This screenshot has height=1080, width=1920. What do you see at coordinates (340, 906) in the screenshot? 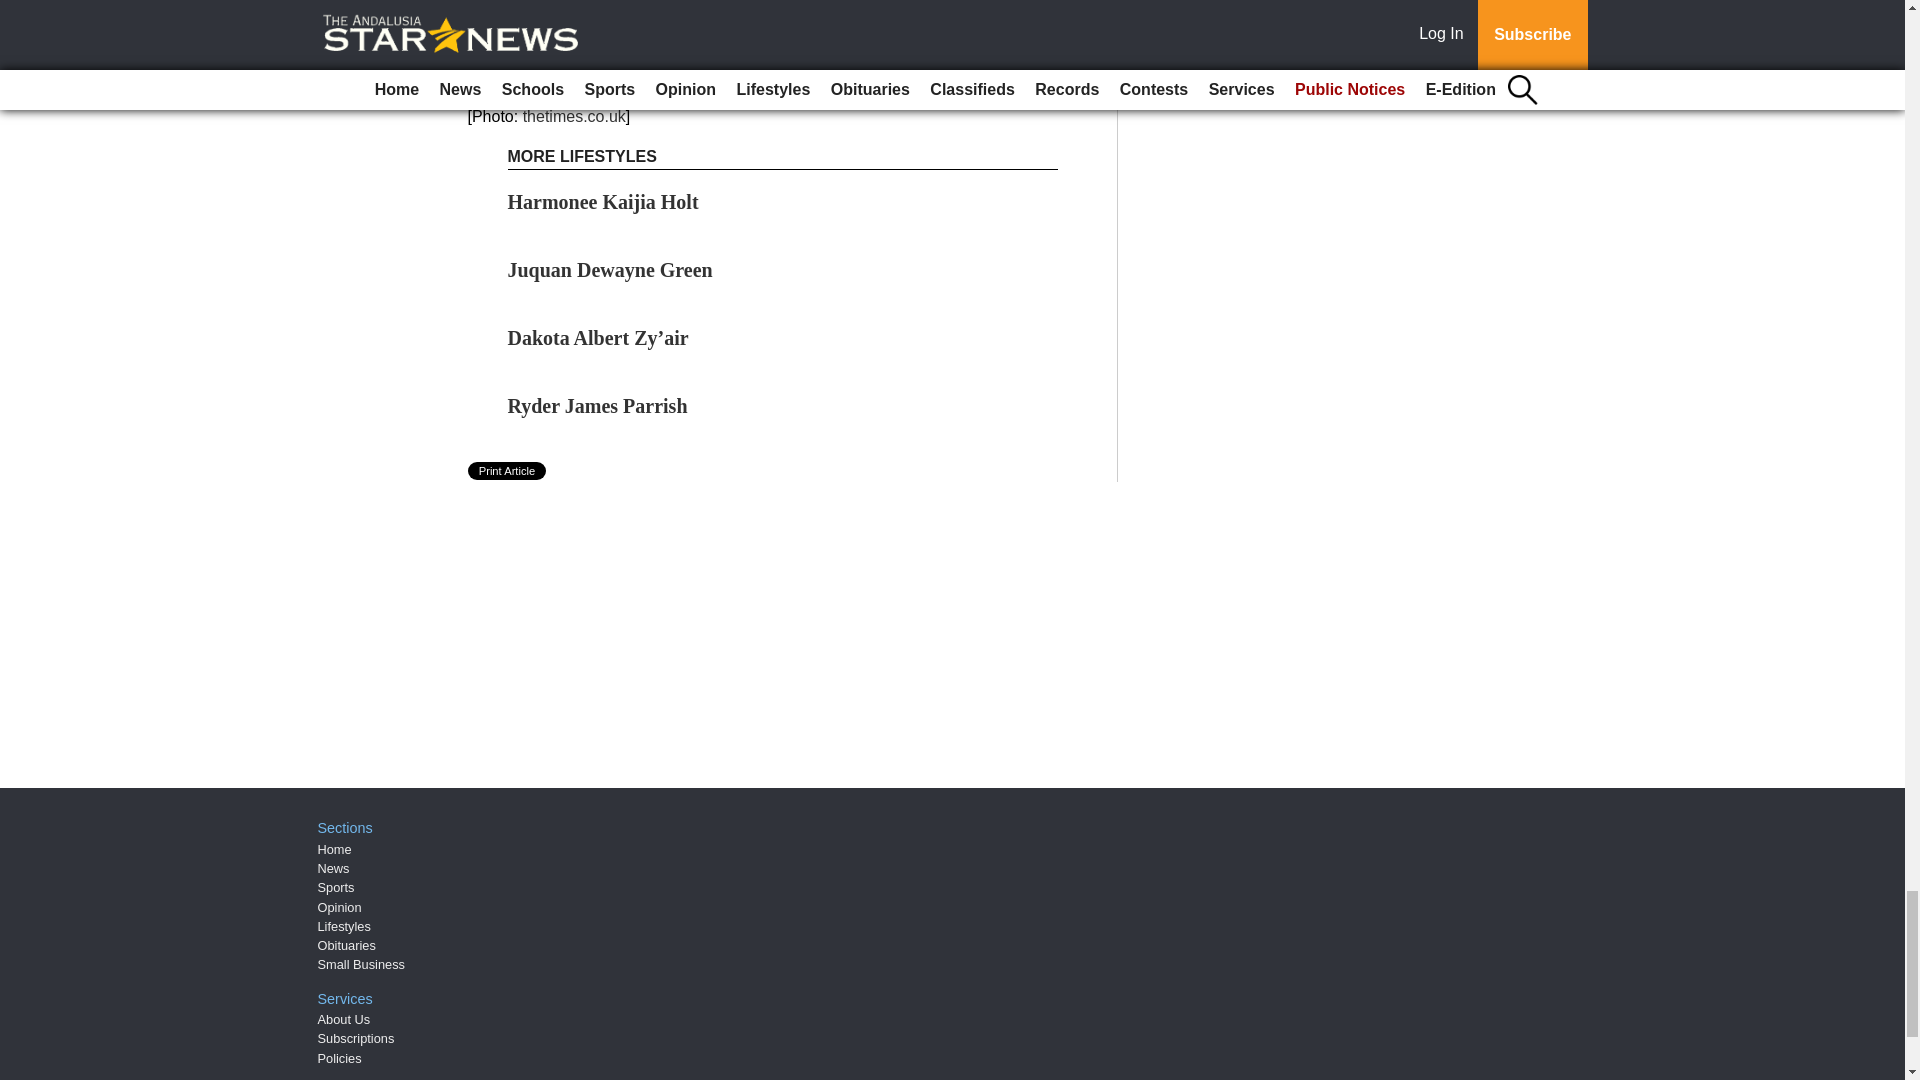
I see `Opinion` at bounding box center [340, 906].